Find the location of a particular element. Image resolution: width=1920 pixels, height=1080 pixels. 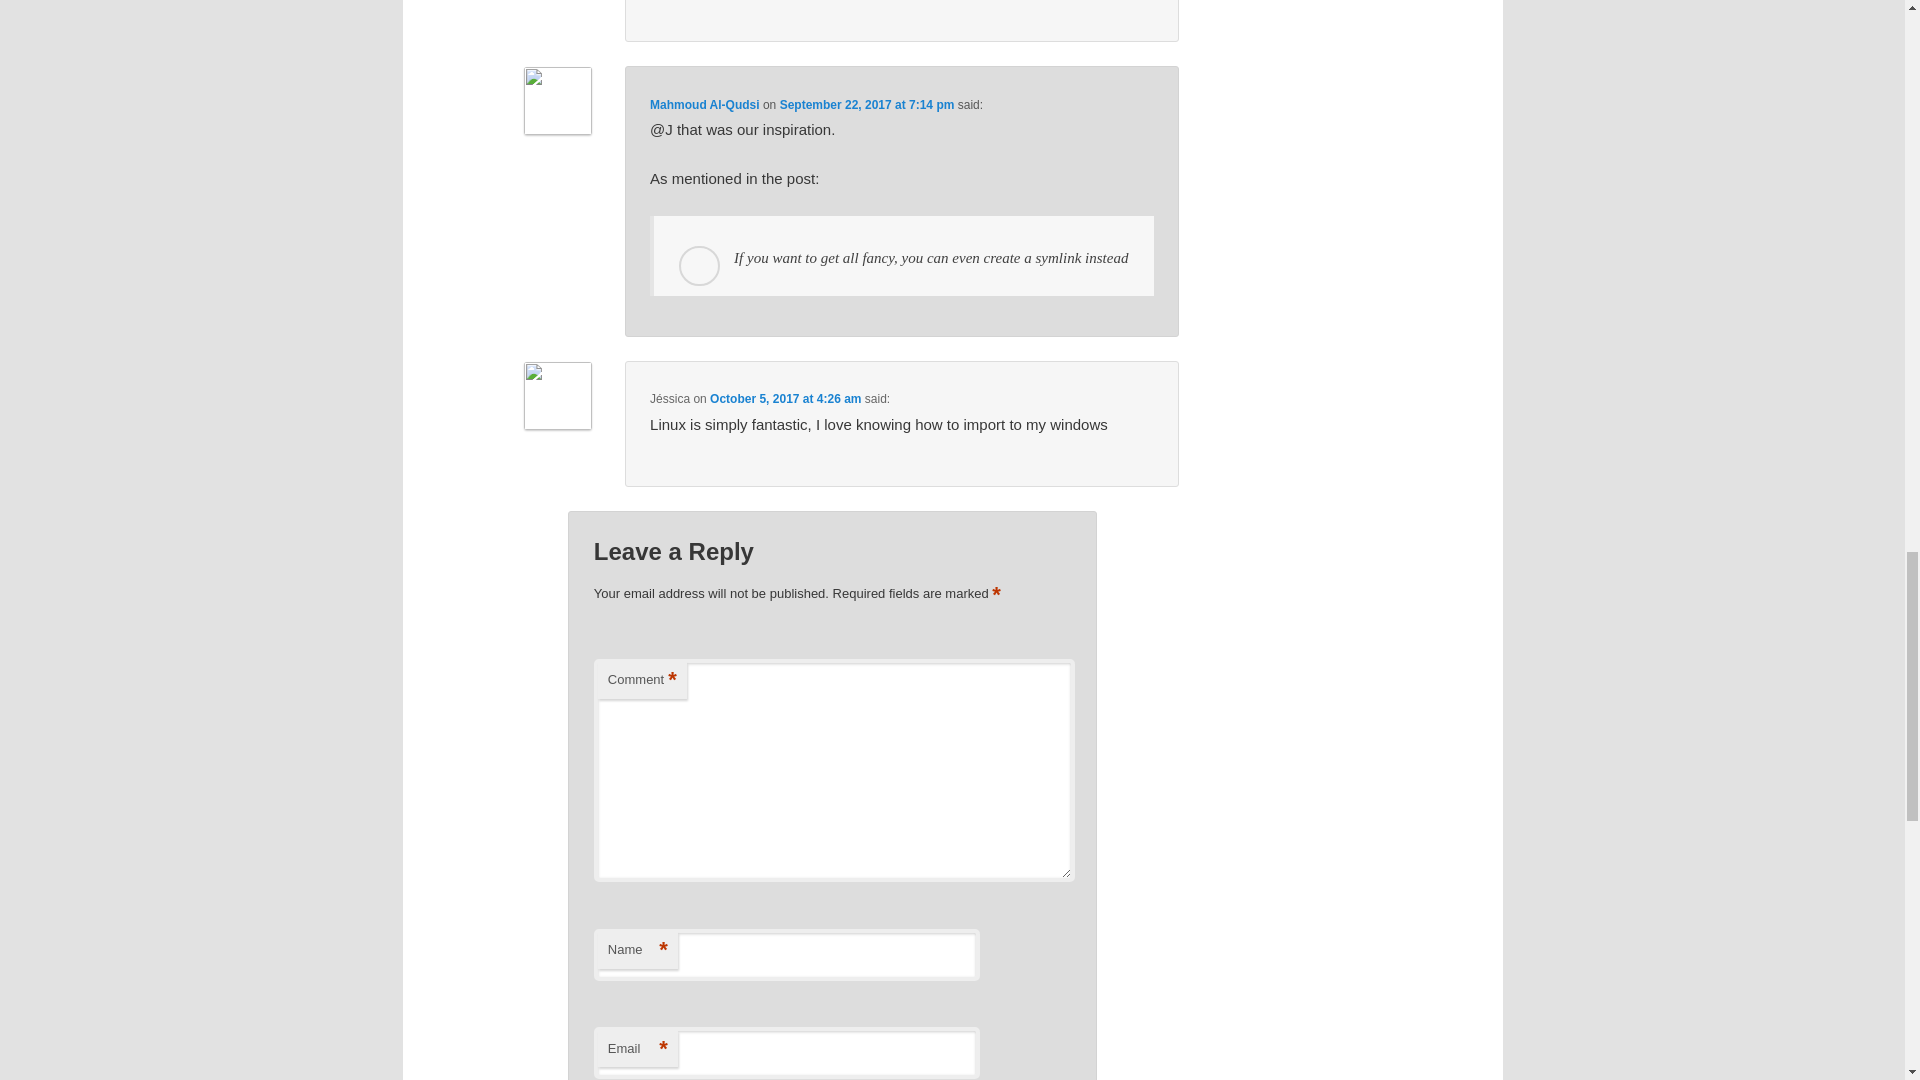

Mahmoud Al-Qudsi is located at coordinates (705, 105).